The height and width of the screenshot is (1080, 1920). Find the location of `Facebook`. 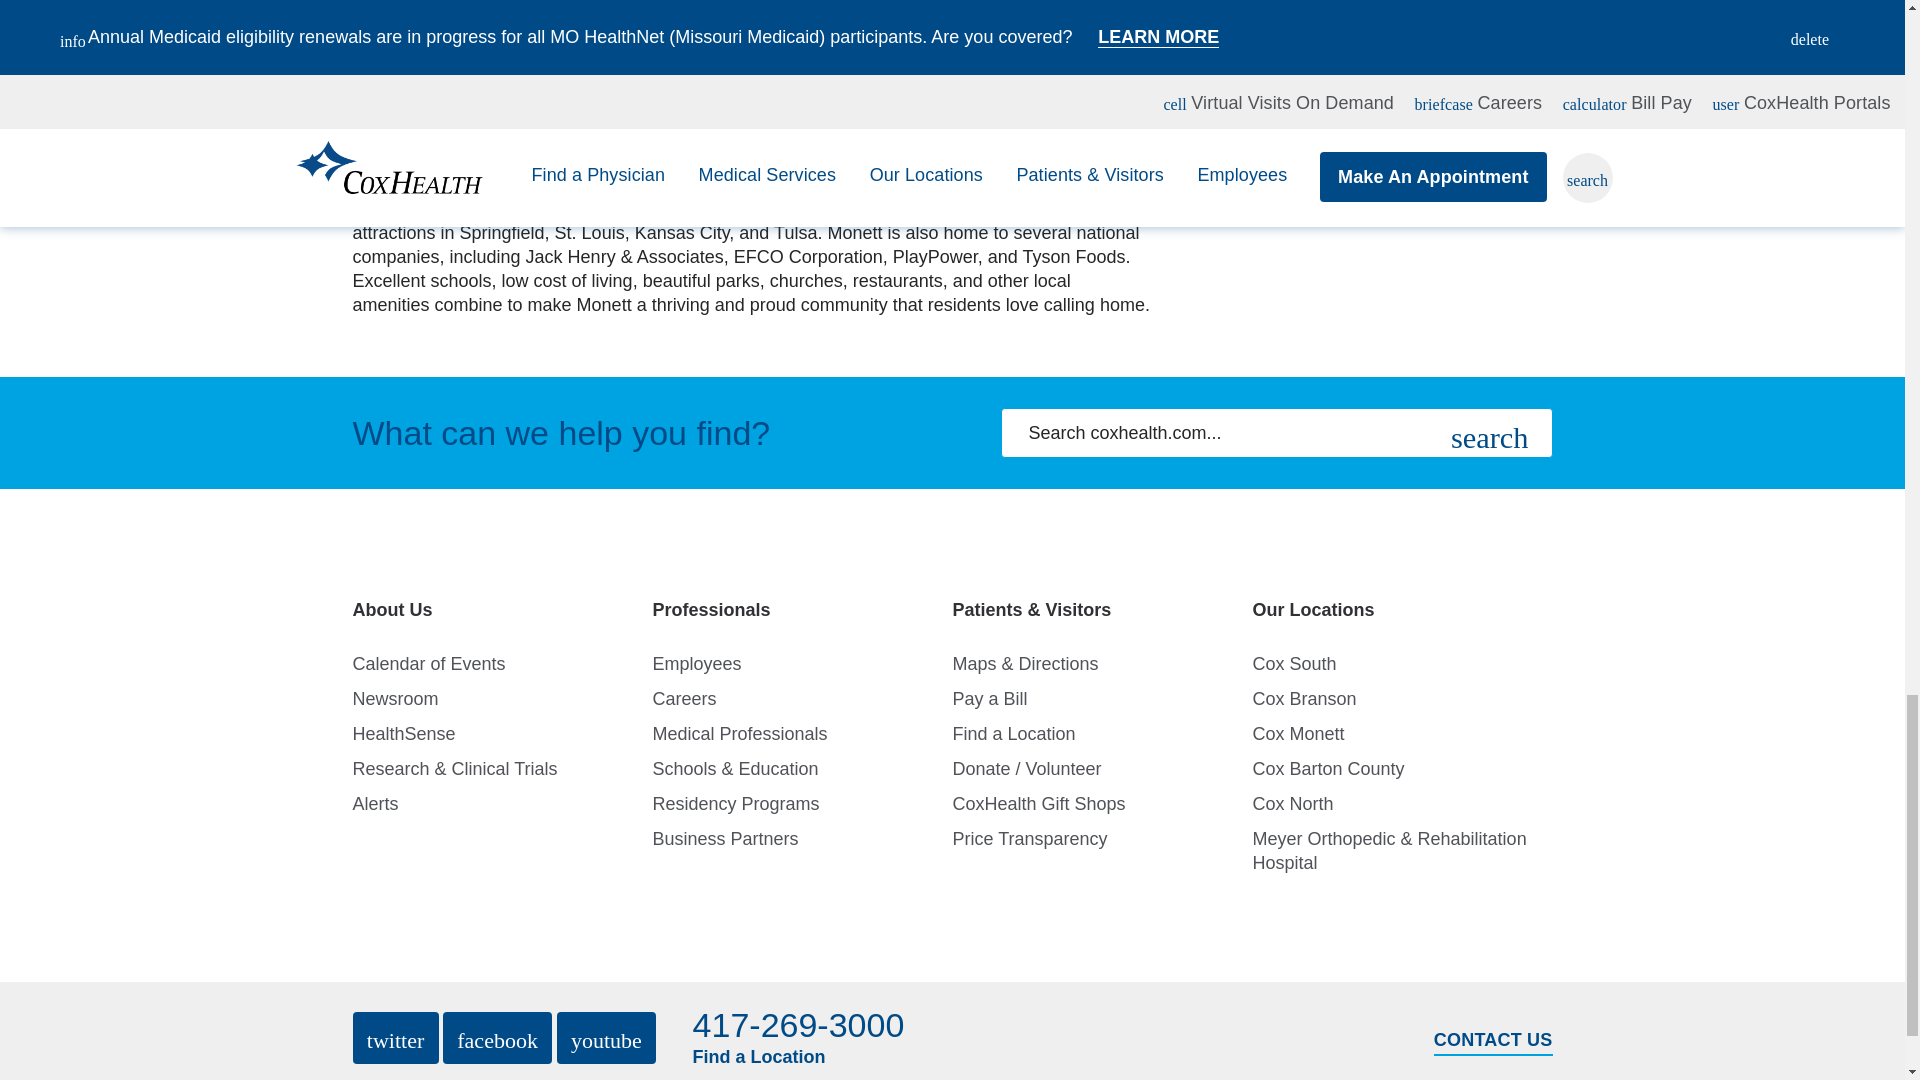

Facebook is located at coordinates (498, 1037).